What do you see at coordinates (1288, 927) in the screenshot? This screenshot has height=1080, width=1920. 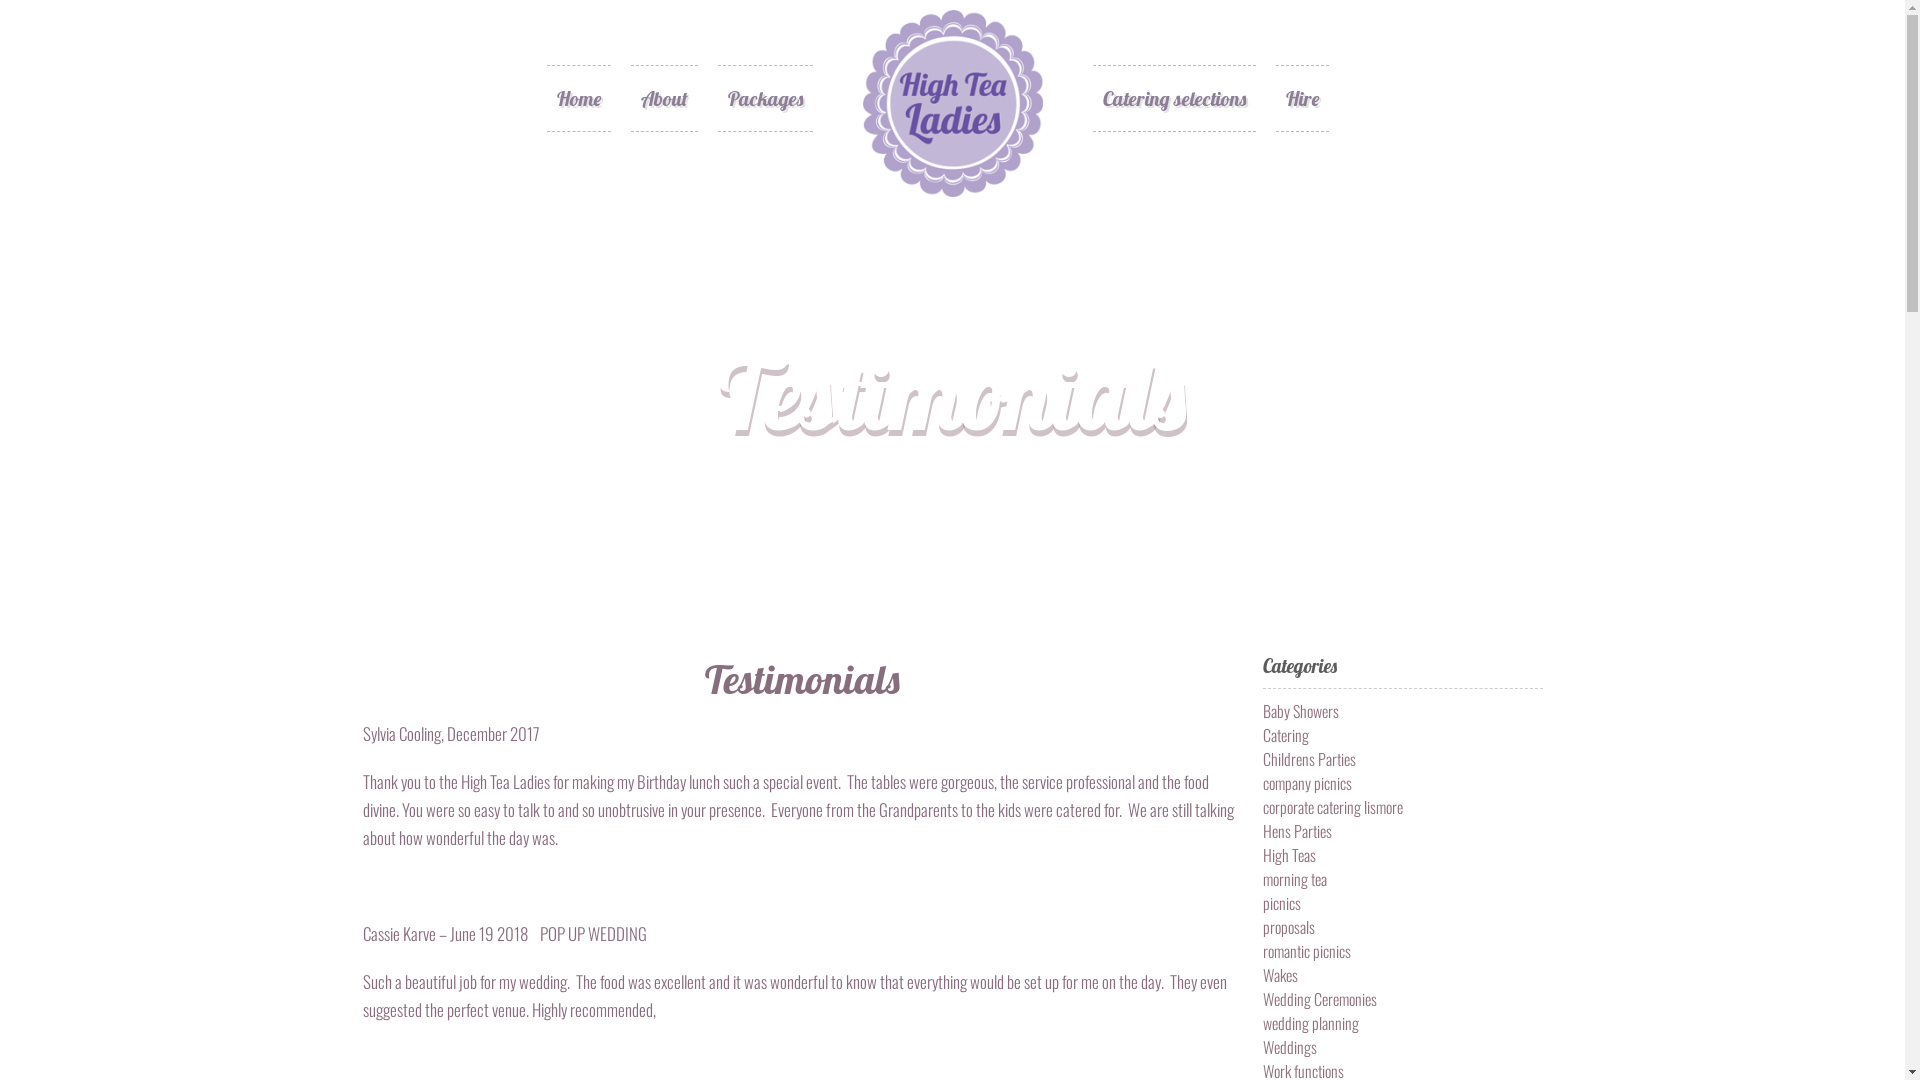 I see `proposals` at bounding box center [1288, 927].